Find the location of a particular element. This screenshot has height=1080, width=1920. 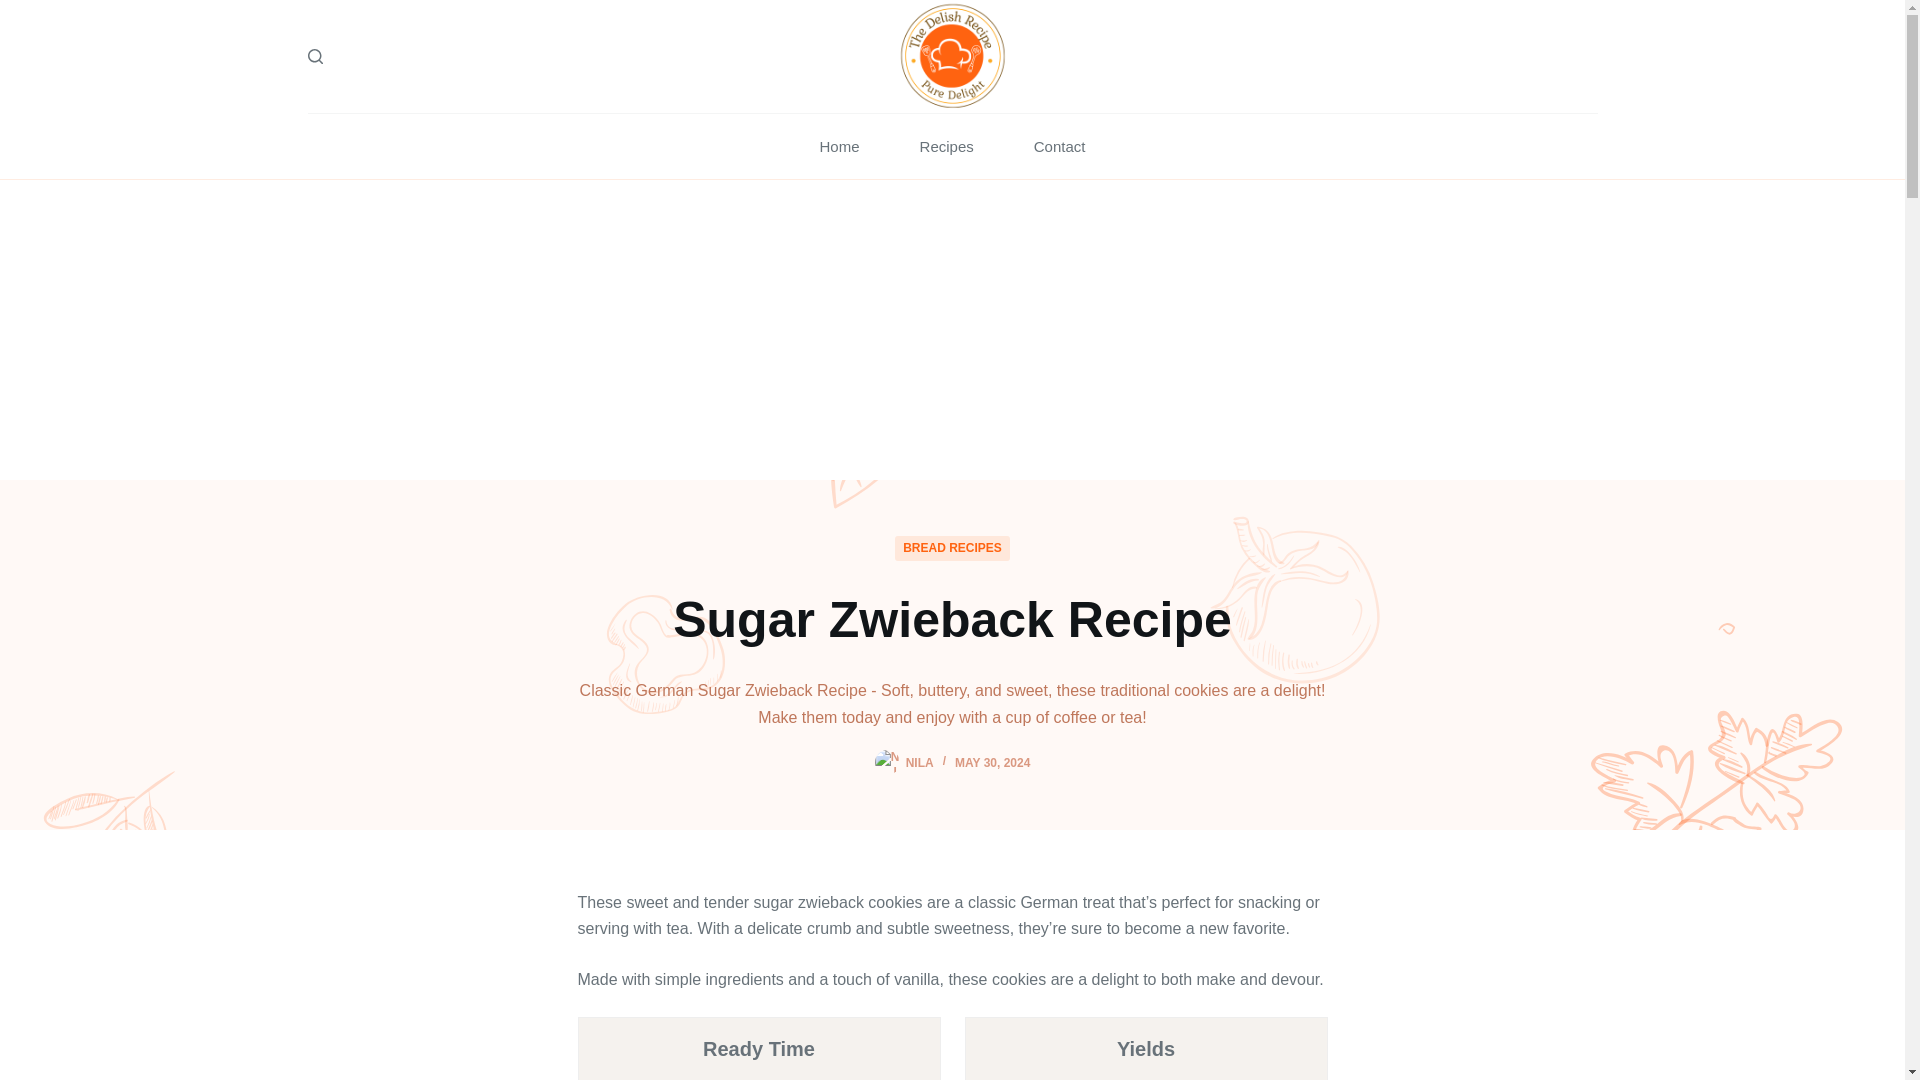

Contact is located at coordinates (1060, 146).